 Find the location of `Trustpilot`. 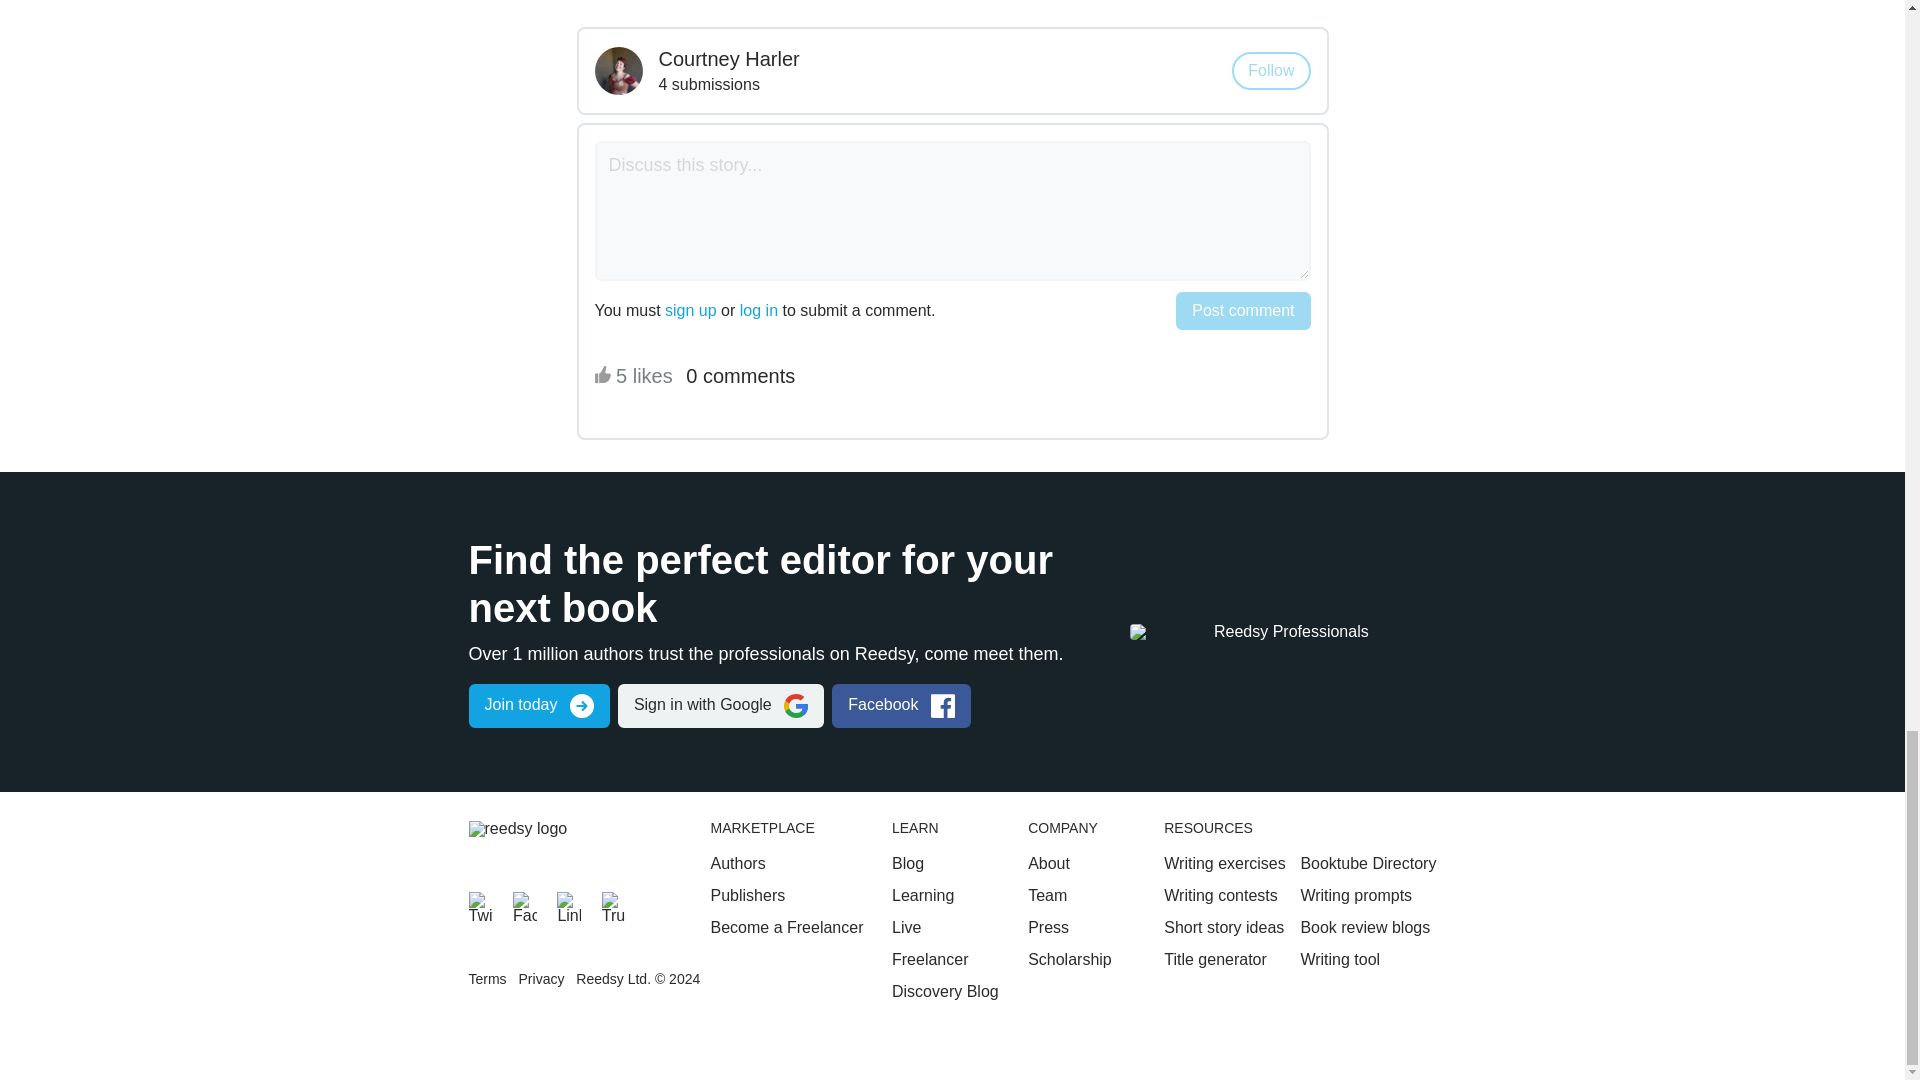

Trustpilot is located at coordinates (614, 904).